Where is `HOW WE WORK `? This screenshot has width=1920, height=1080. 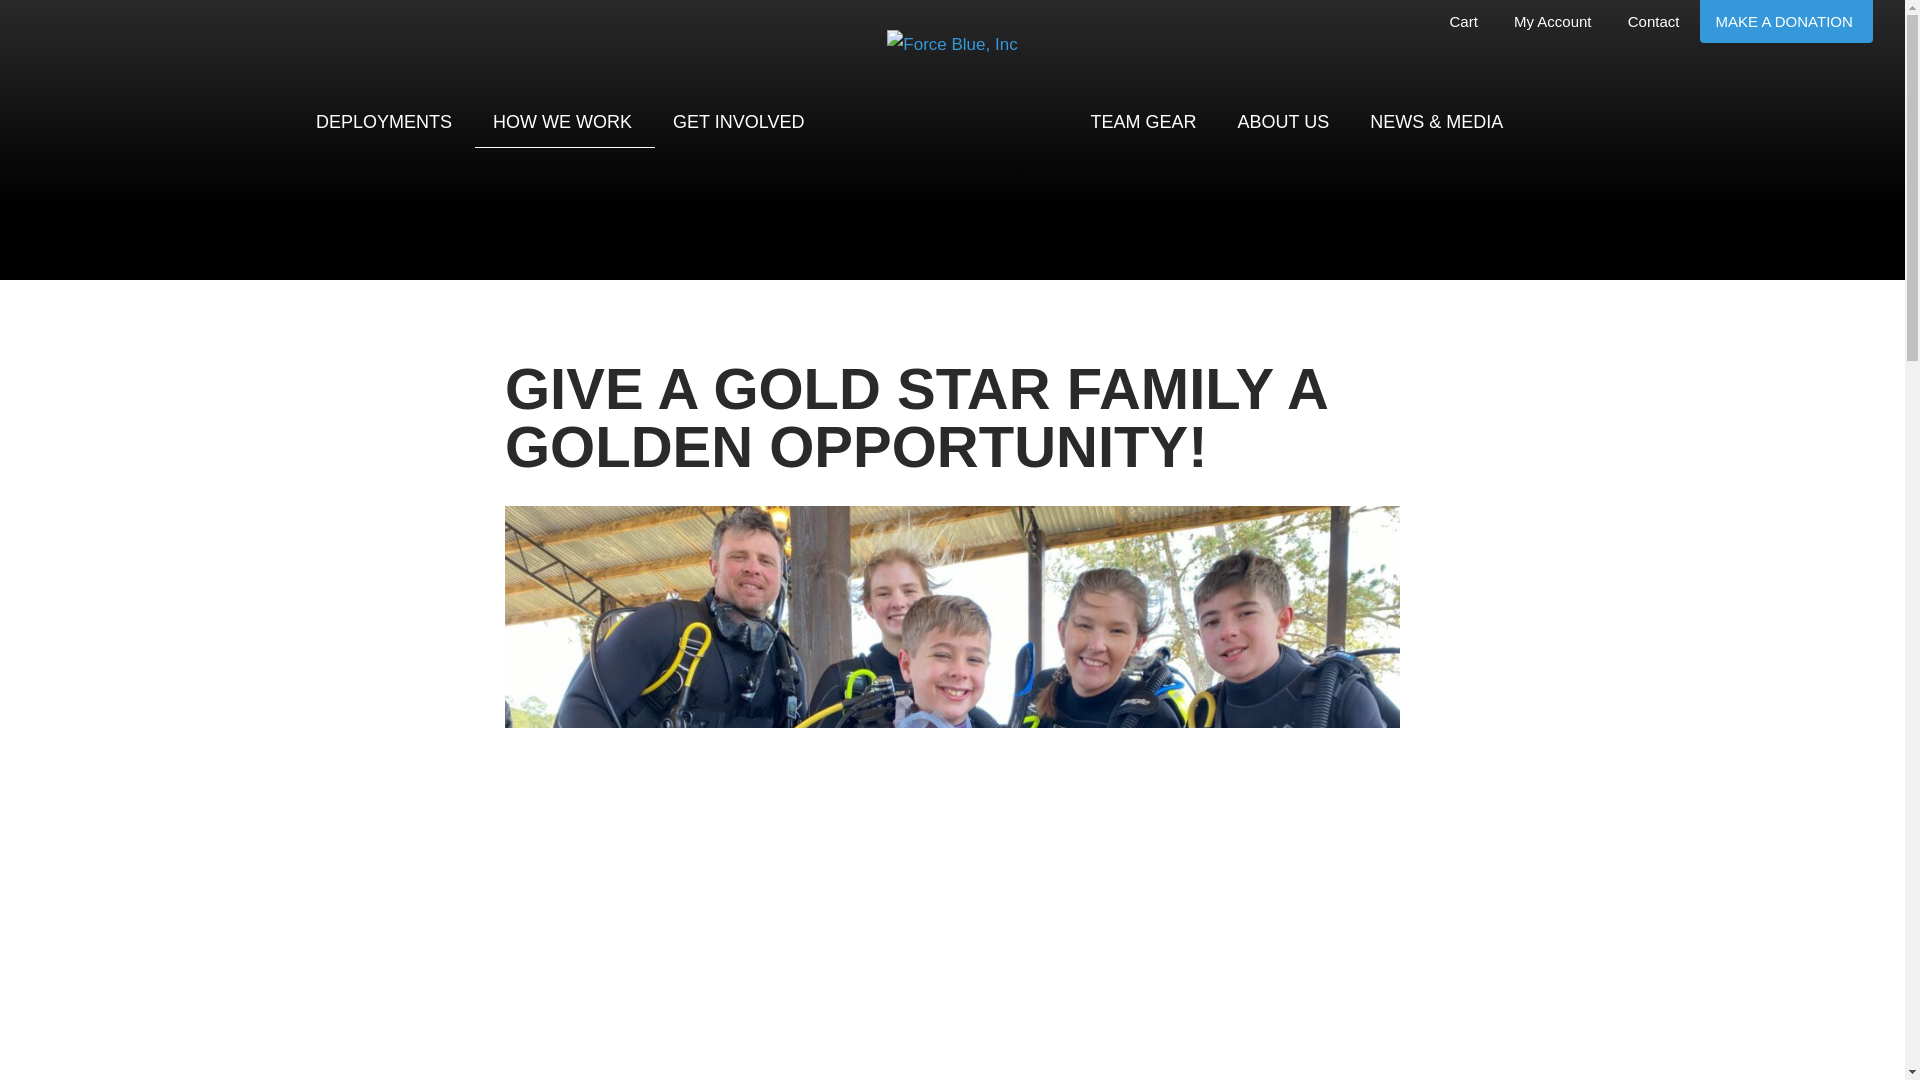
HOW WE WORK  is located at coordinates (564, 121).